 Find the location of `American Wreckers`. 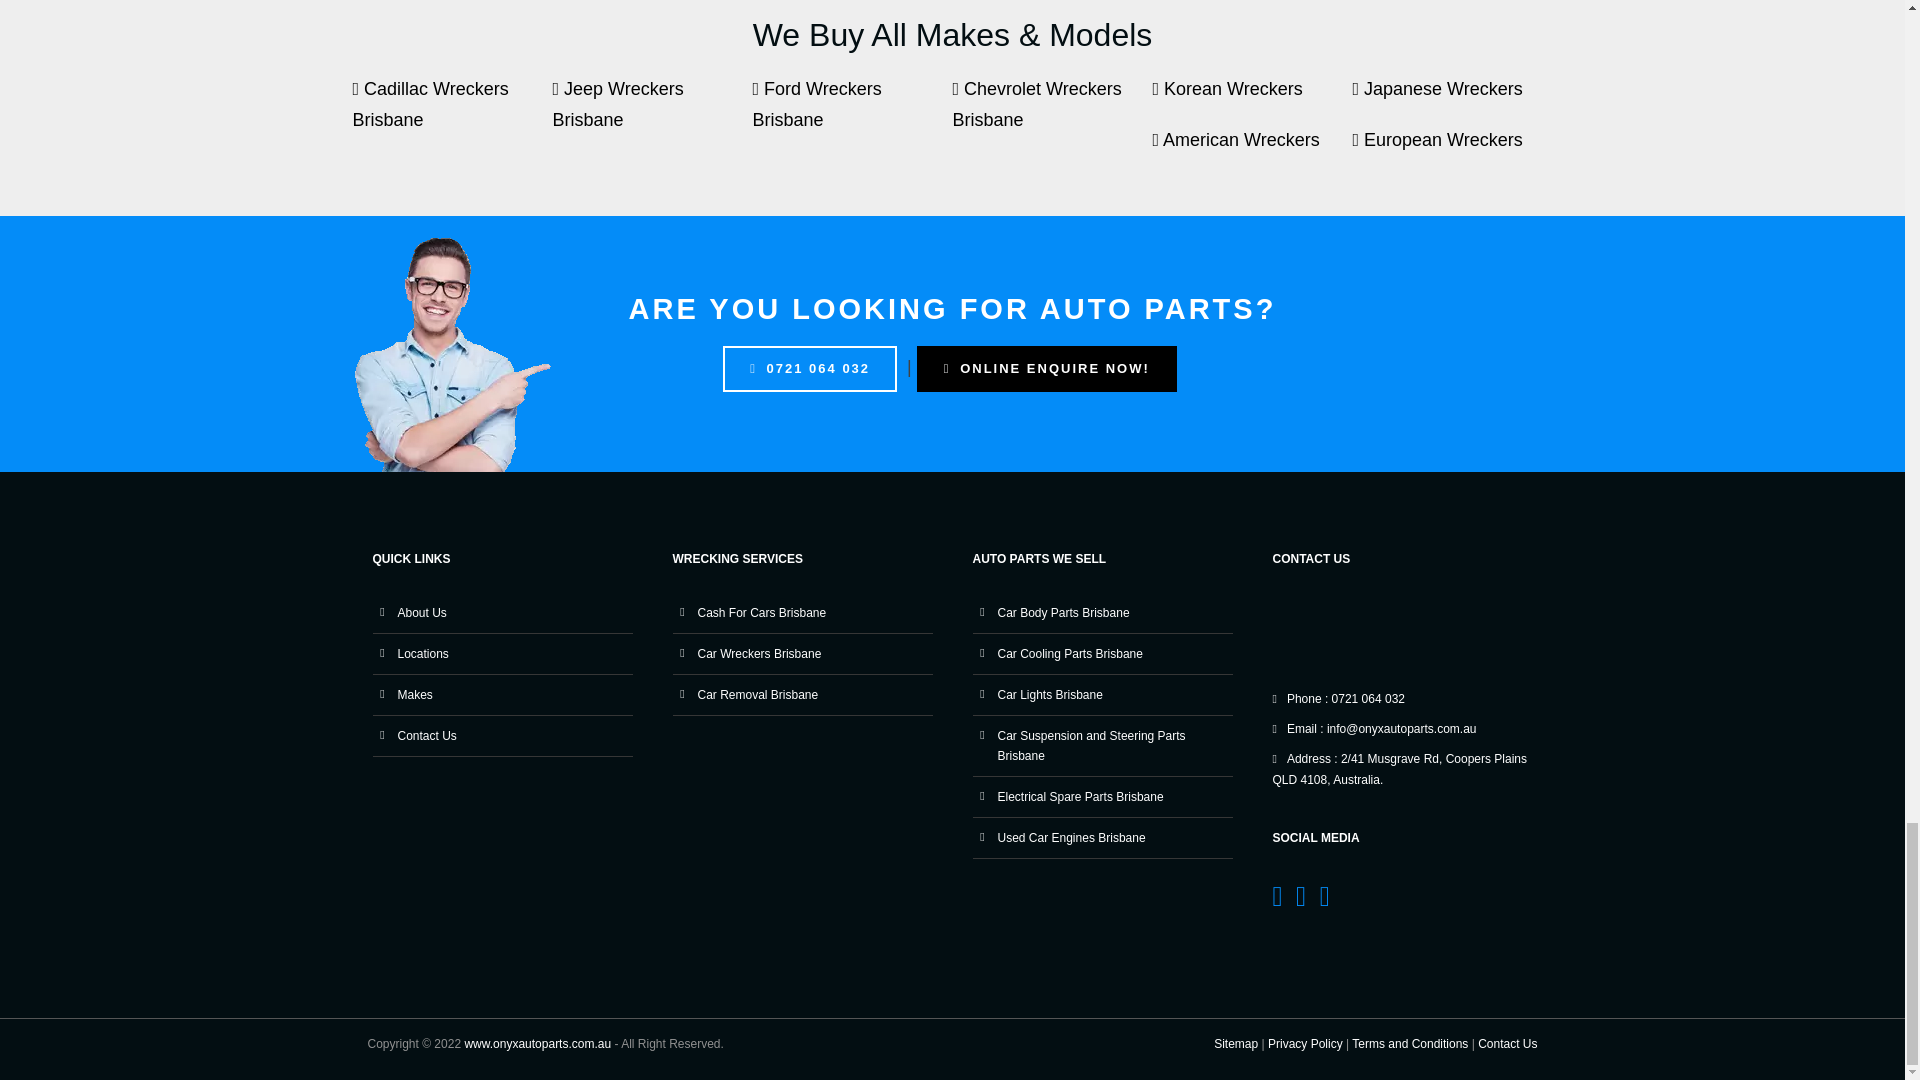

American Wreckers is located at coordinates (1252, 150).